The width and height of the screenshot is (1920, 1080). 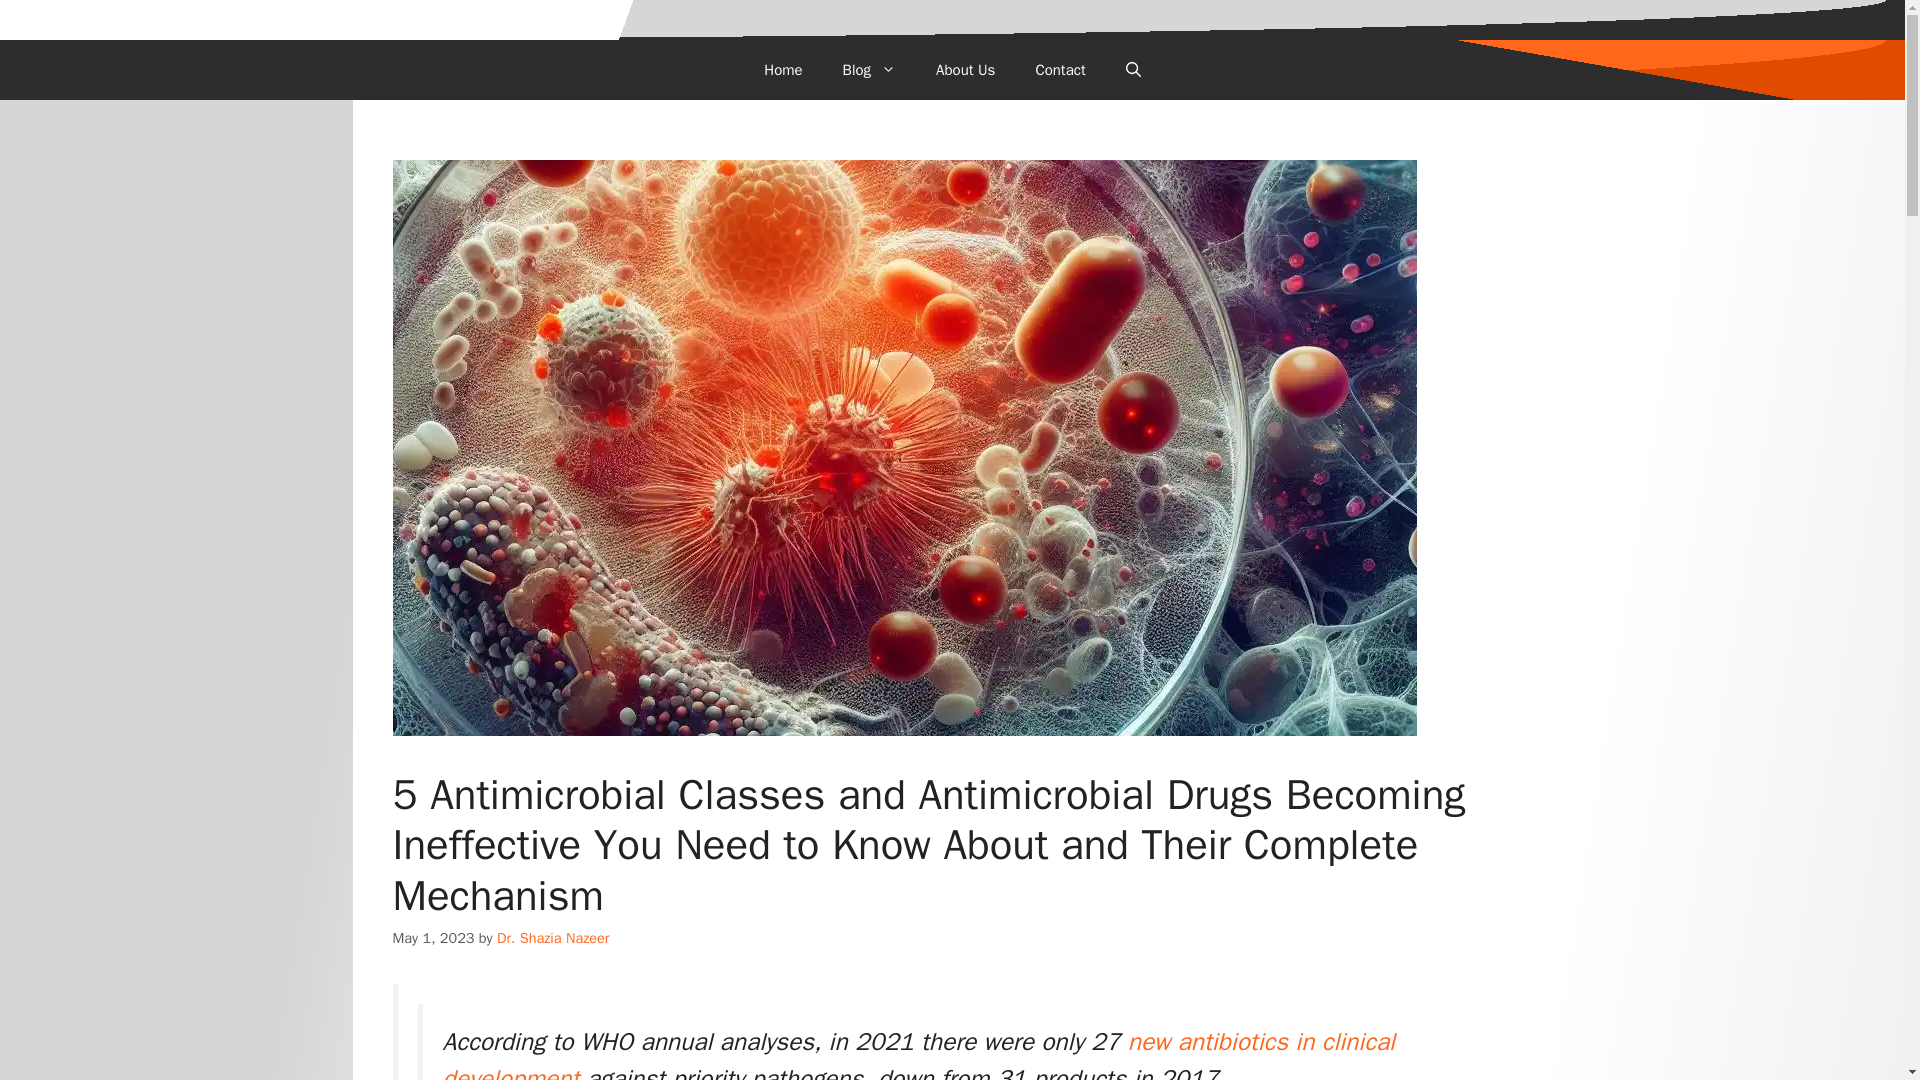 What do you see at coordinates (552, 938) in the screenshot?
I see `View all posts by Dr. Shazia Nazeer` at bounding box center [552, 938].